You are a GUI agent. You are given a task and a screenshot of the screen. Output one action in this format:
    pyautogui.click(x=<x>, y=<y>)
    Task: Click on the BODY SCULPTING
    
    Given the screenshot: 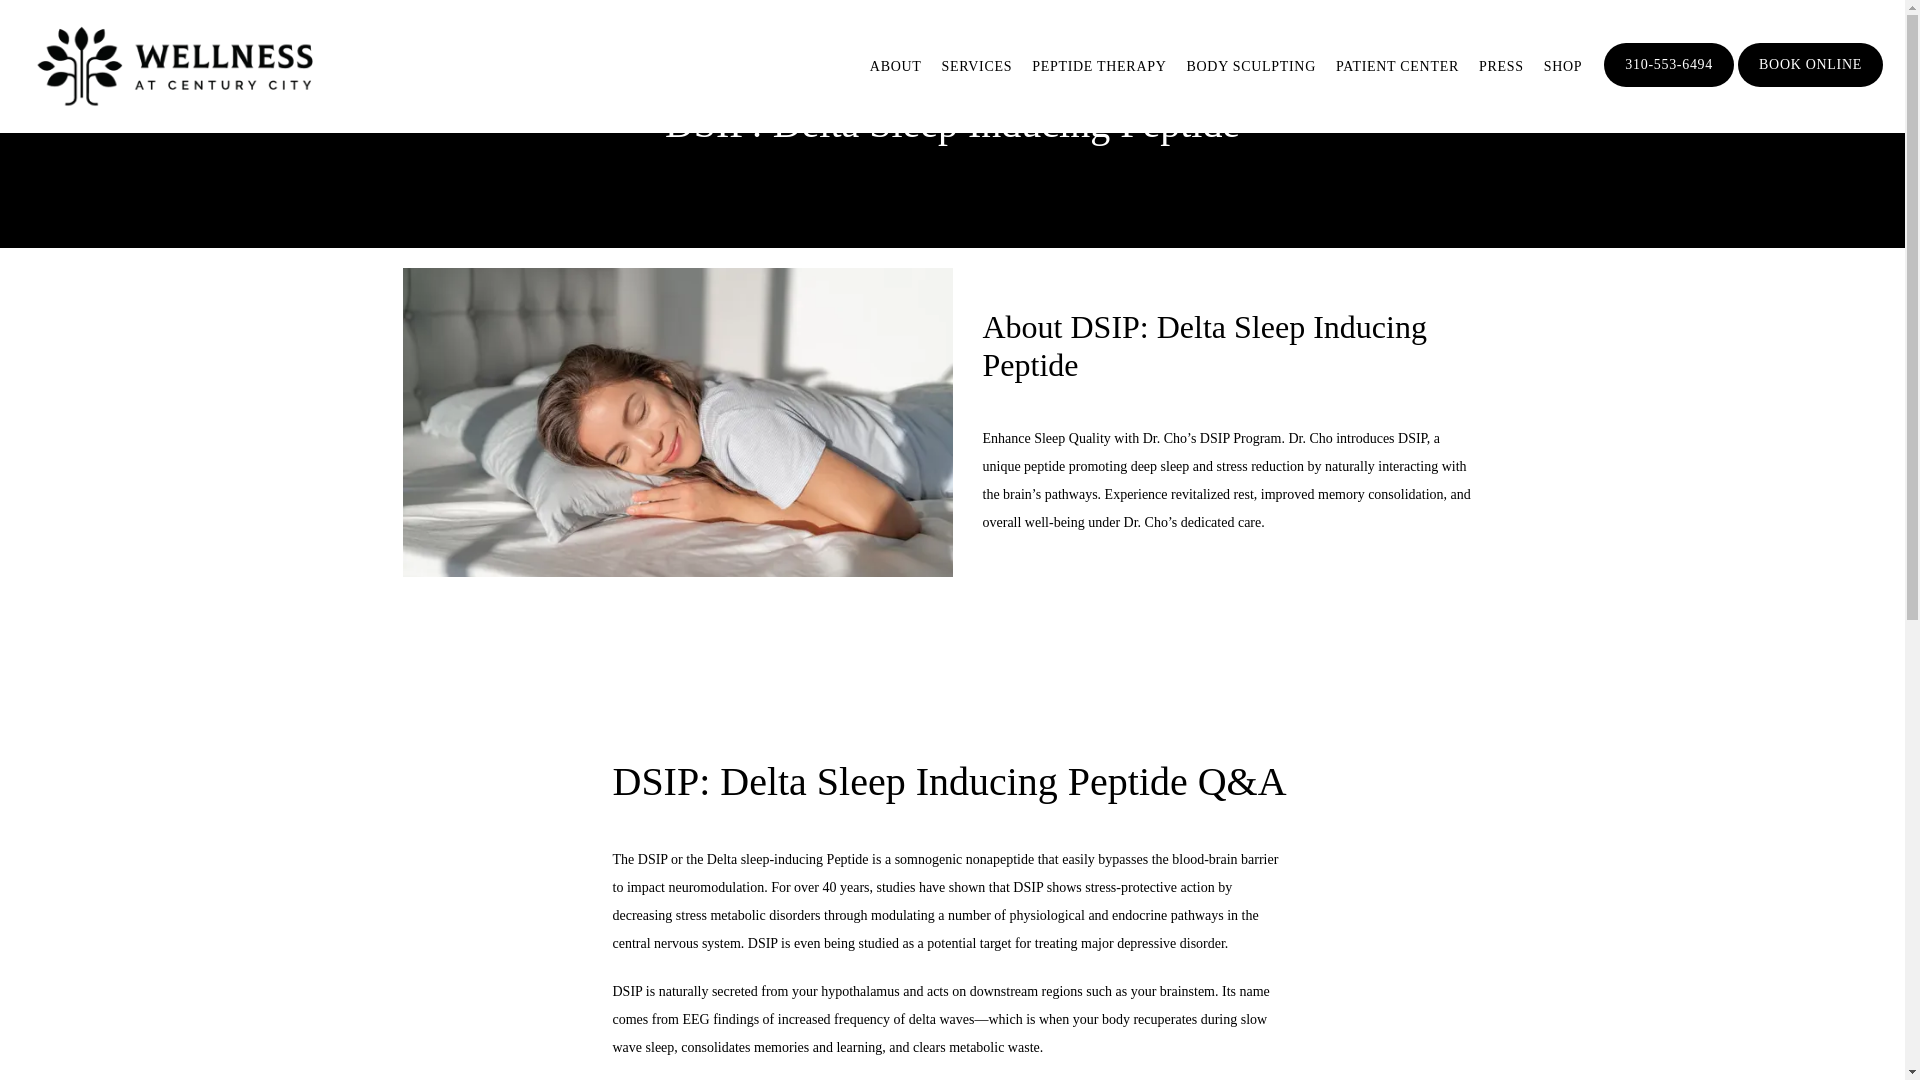 What is the action you would take?
    pyautogui.click(x=1250, y=66)
    